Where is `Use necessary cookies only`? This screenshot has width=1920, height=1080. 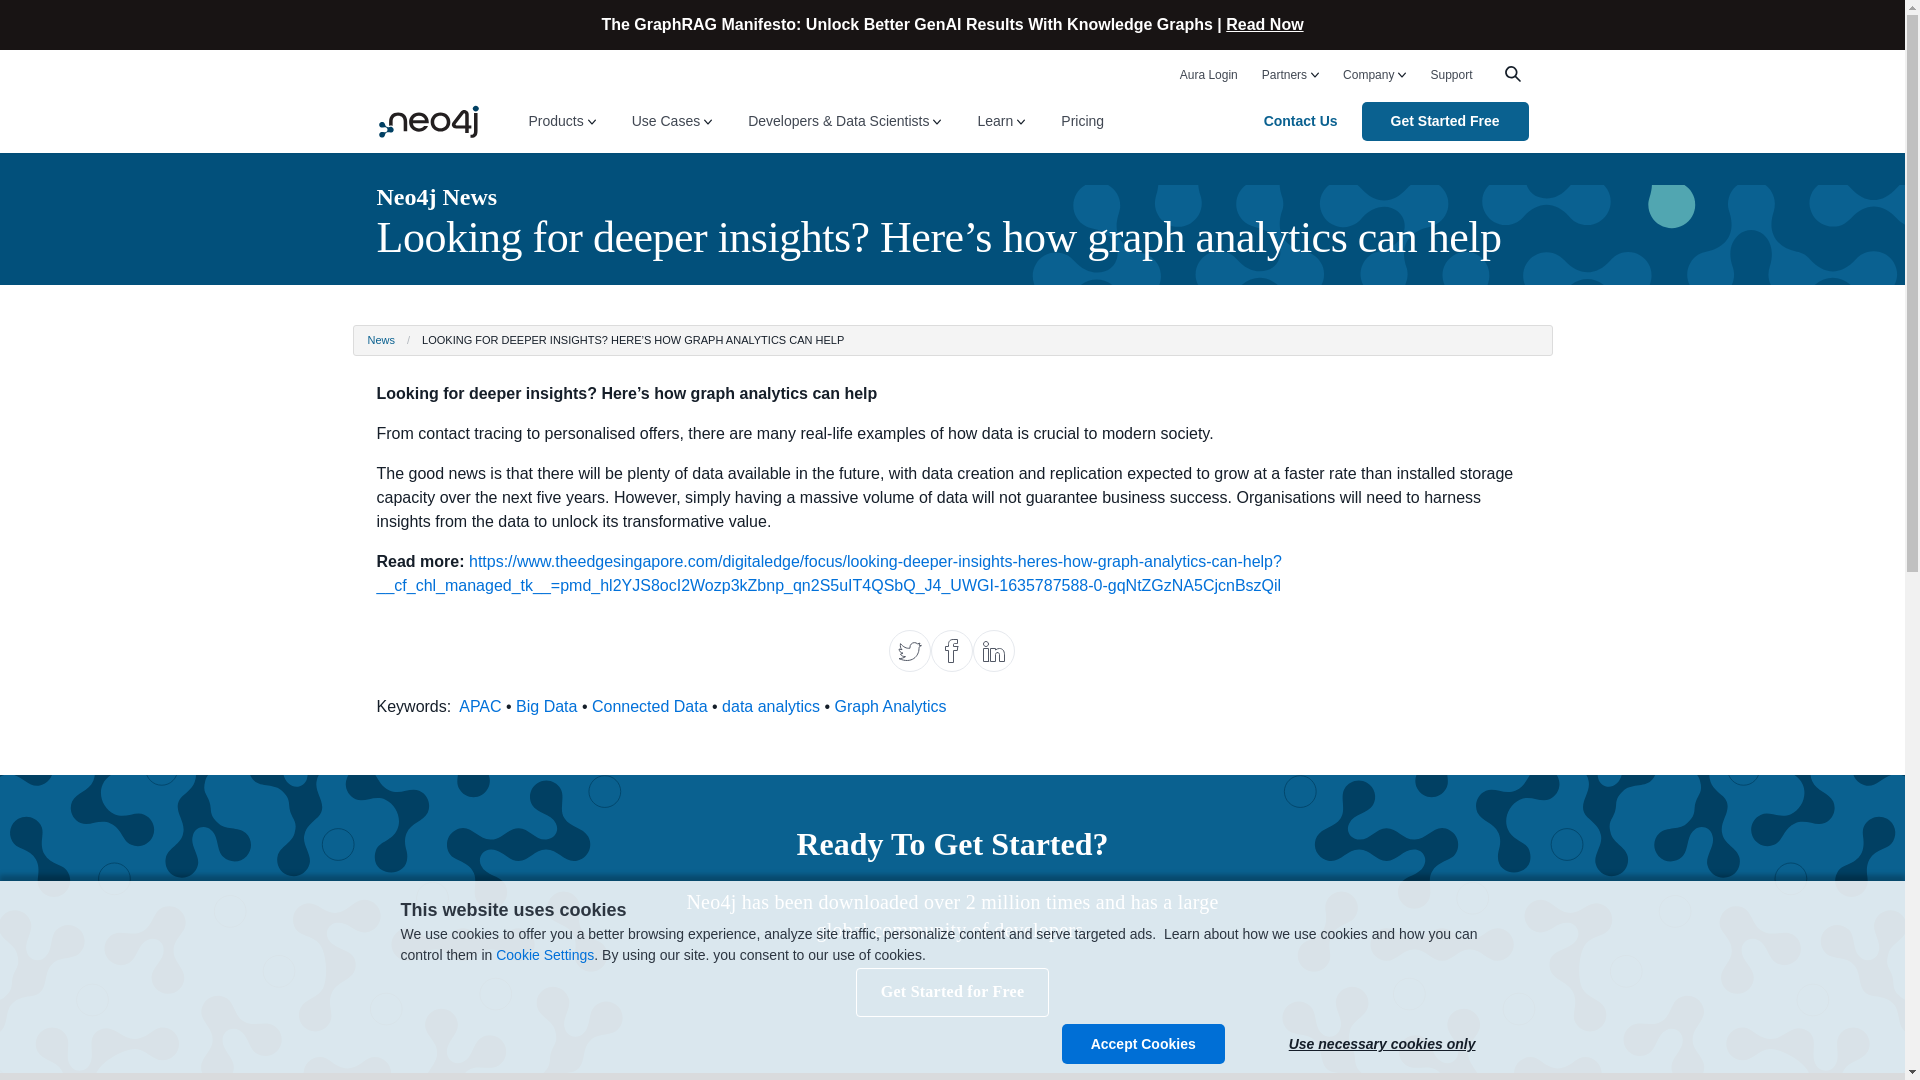
Use necessary cookies only is located at coordinates (1382, 1043).